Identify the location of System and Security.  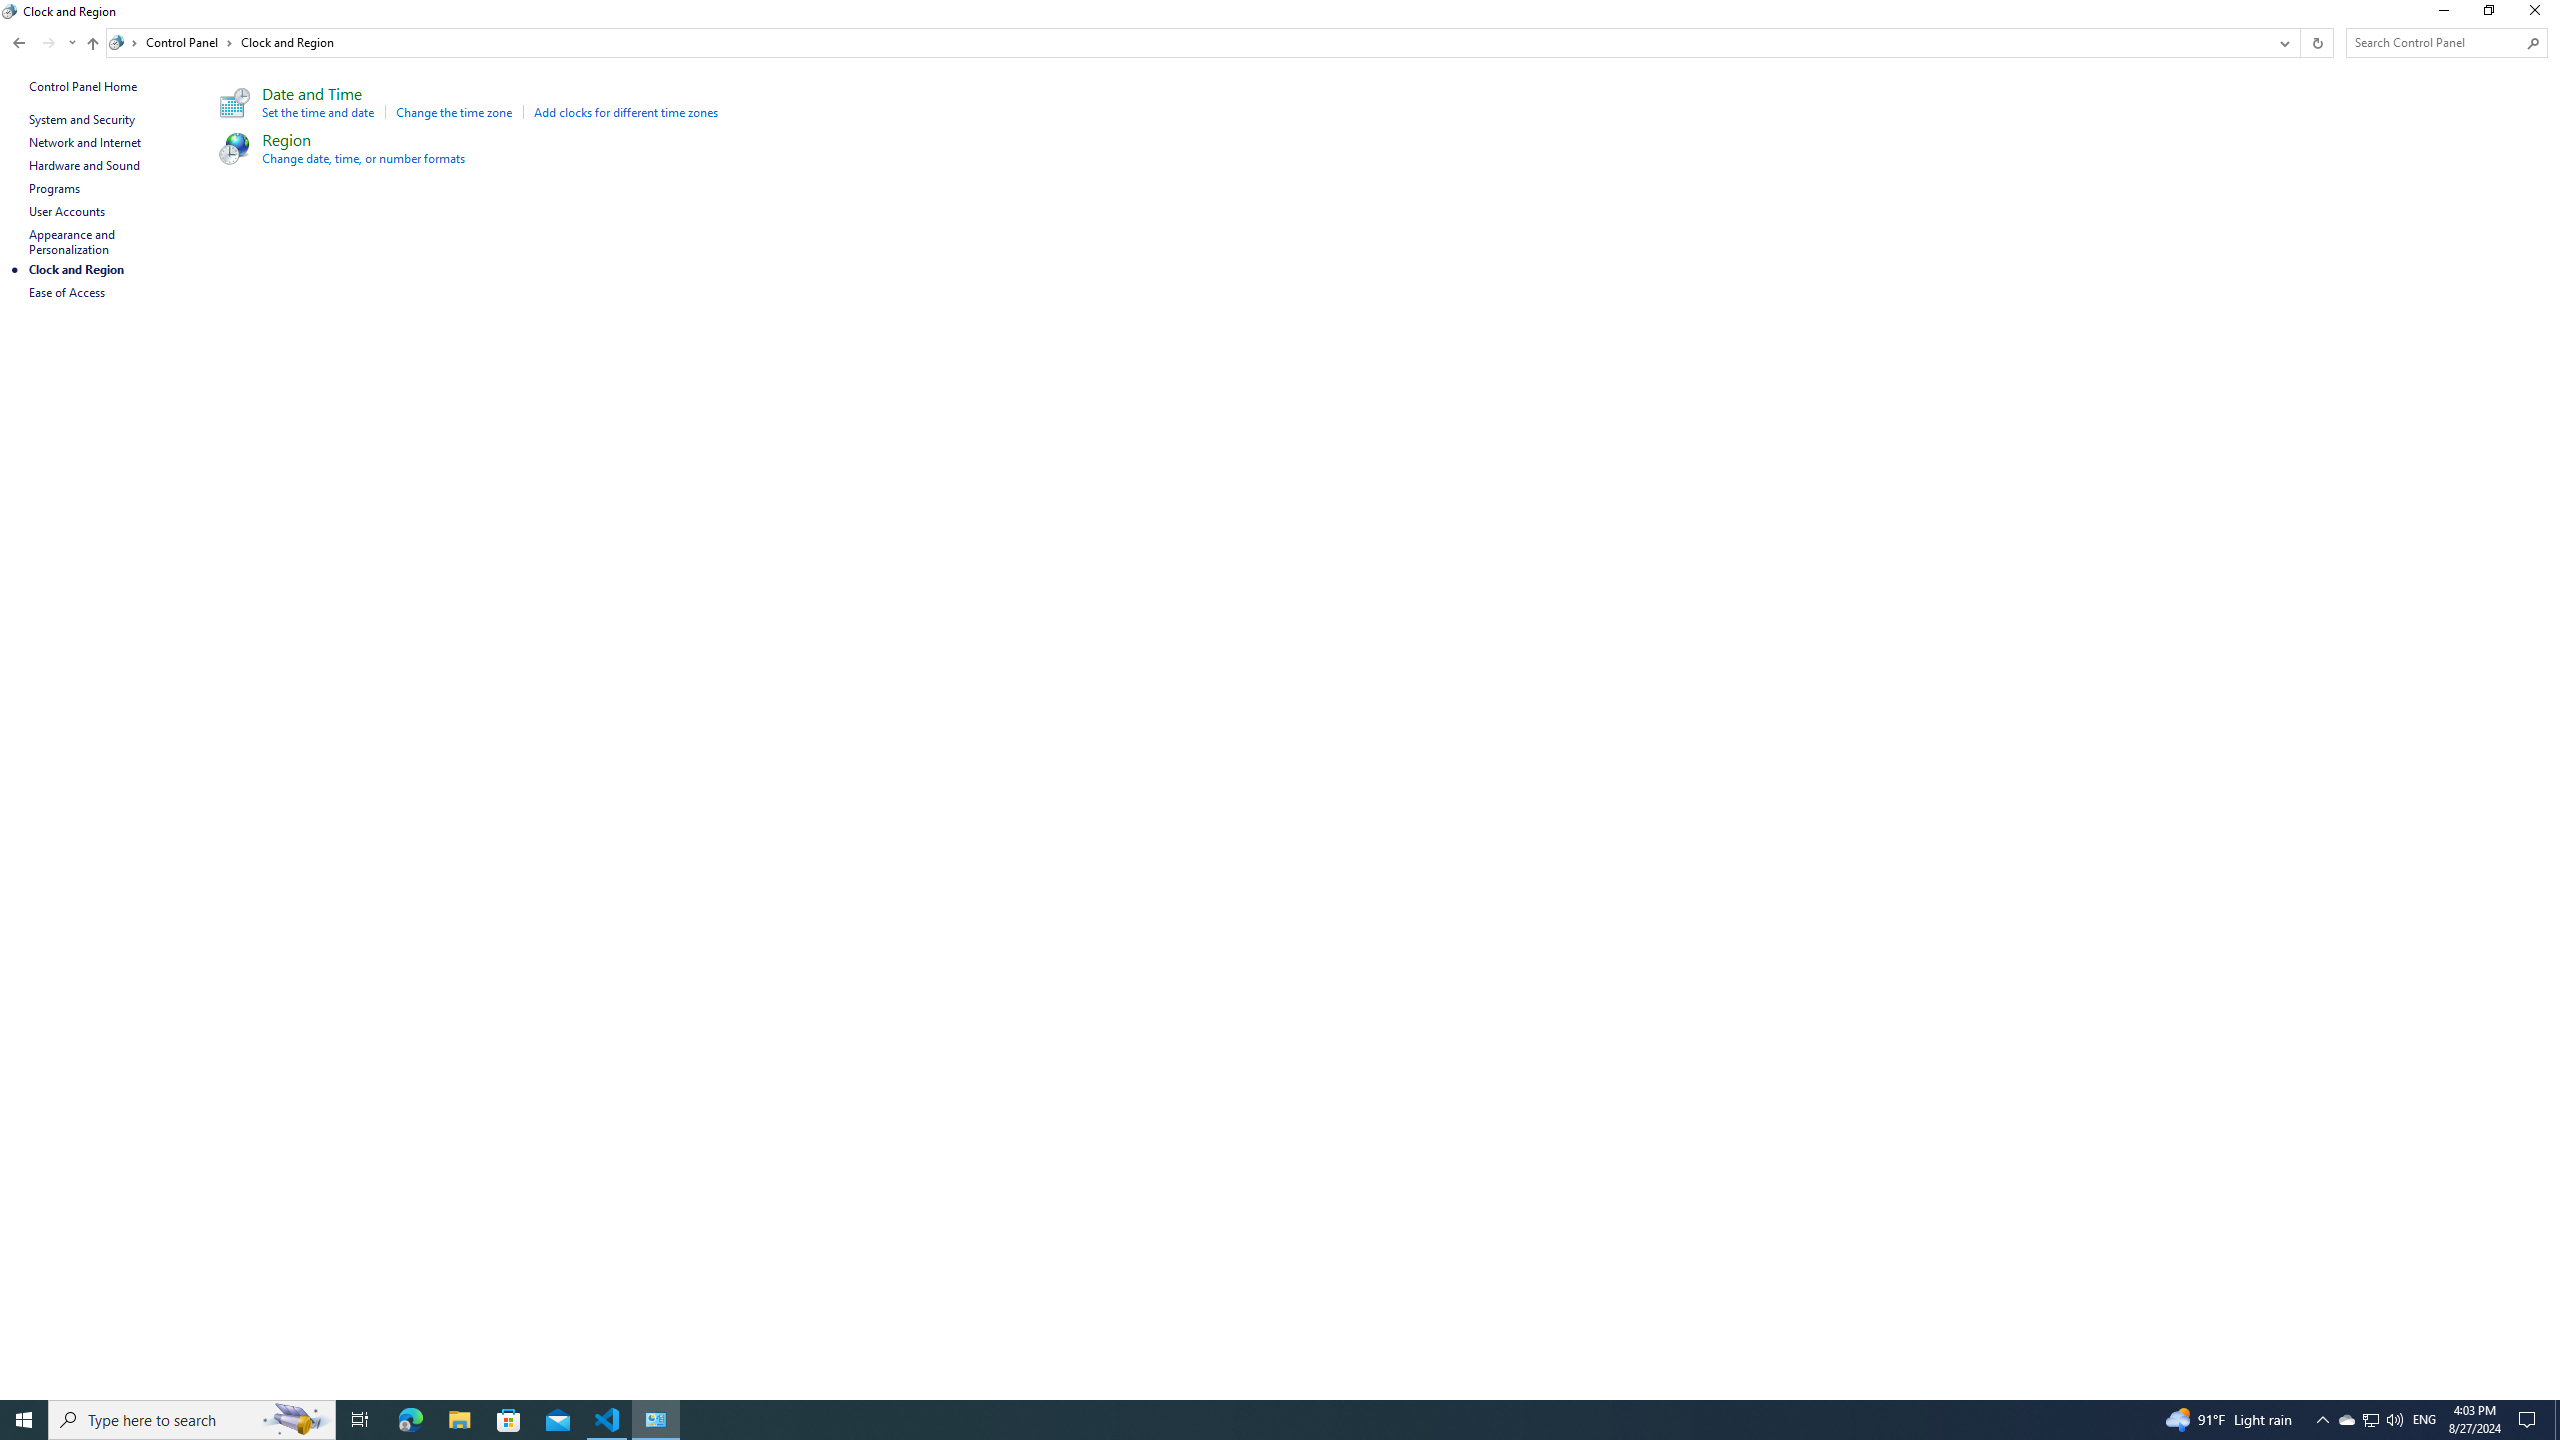
(83, 119).